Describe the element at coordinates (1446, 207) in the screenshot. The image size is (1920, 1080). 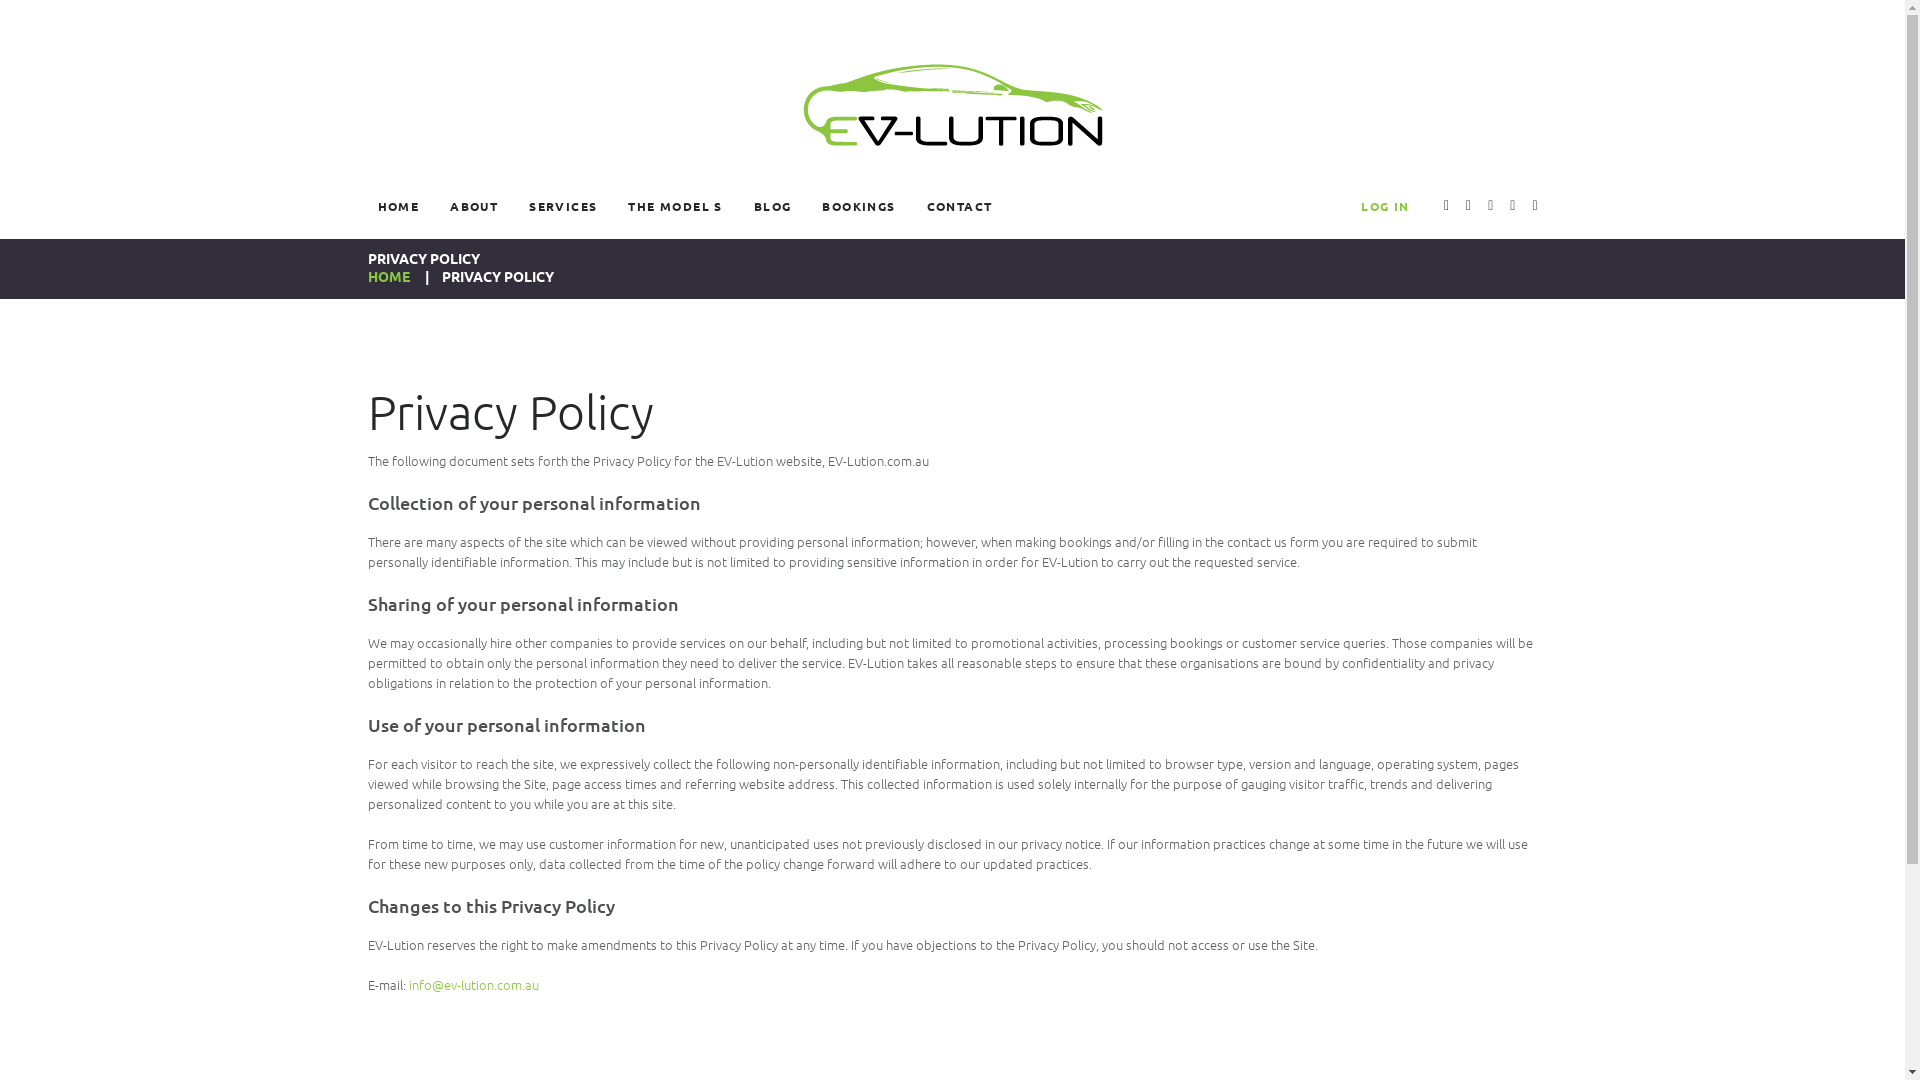
I see `youtube` at that location.